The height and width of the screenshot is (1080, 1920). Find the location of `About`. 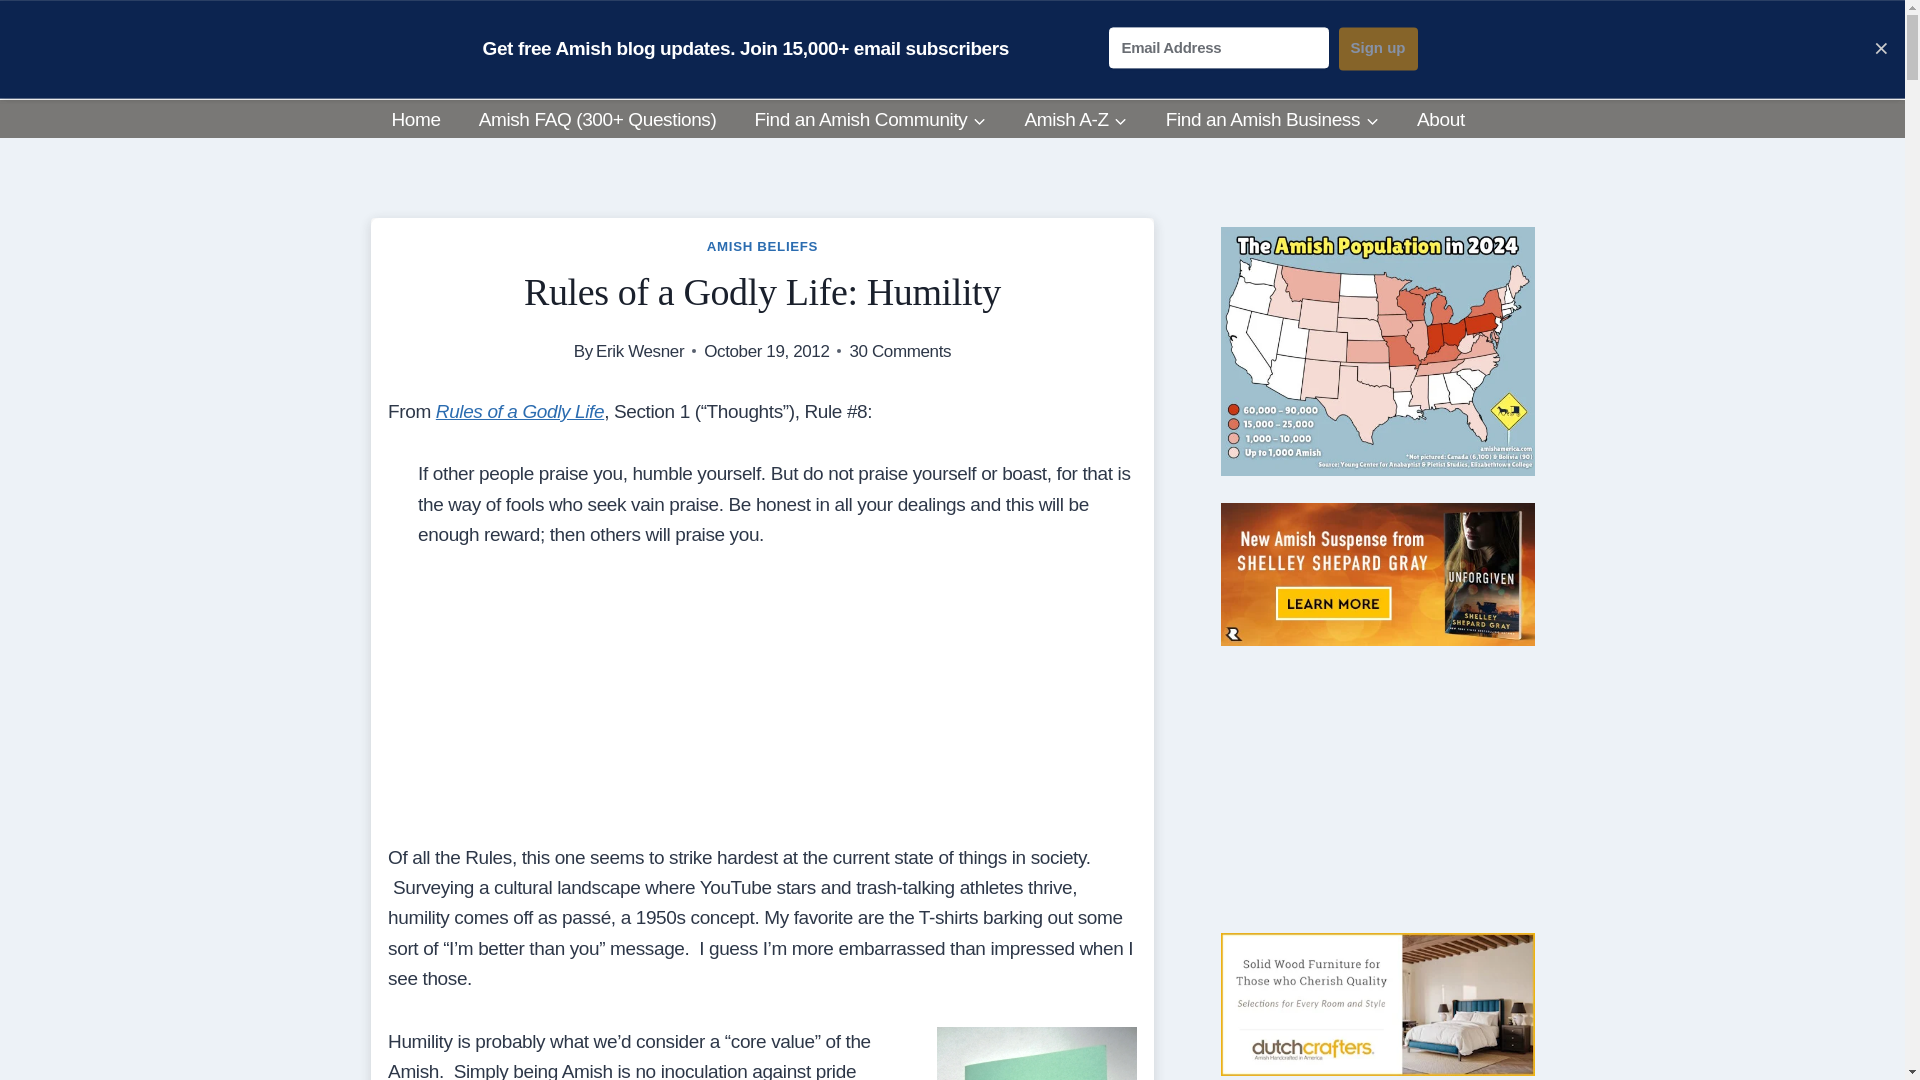

About is located at coordinates (1440, 120).